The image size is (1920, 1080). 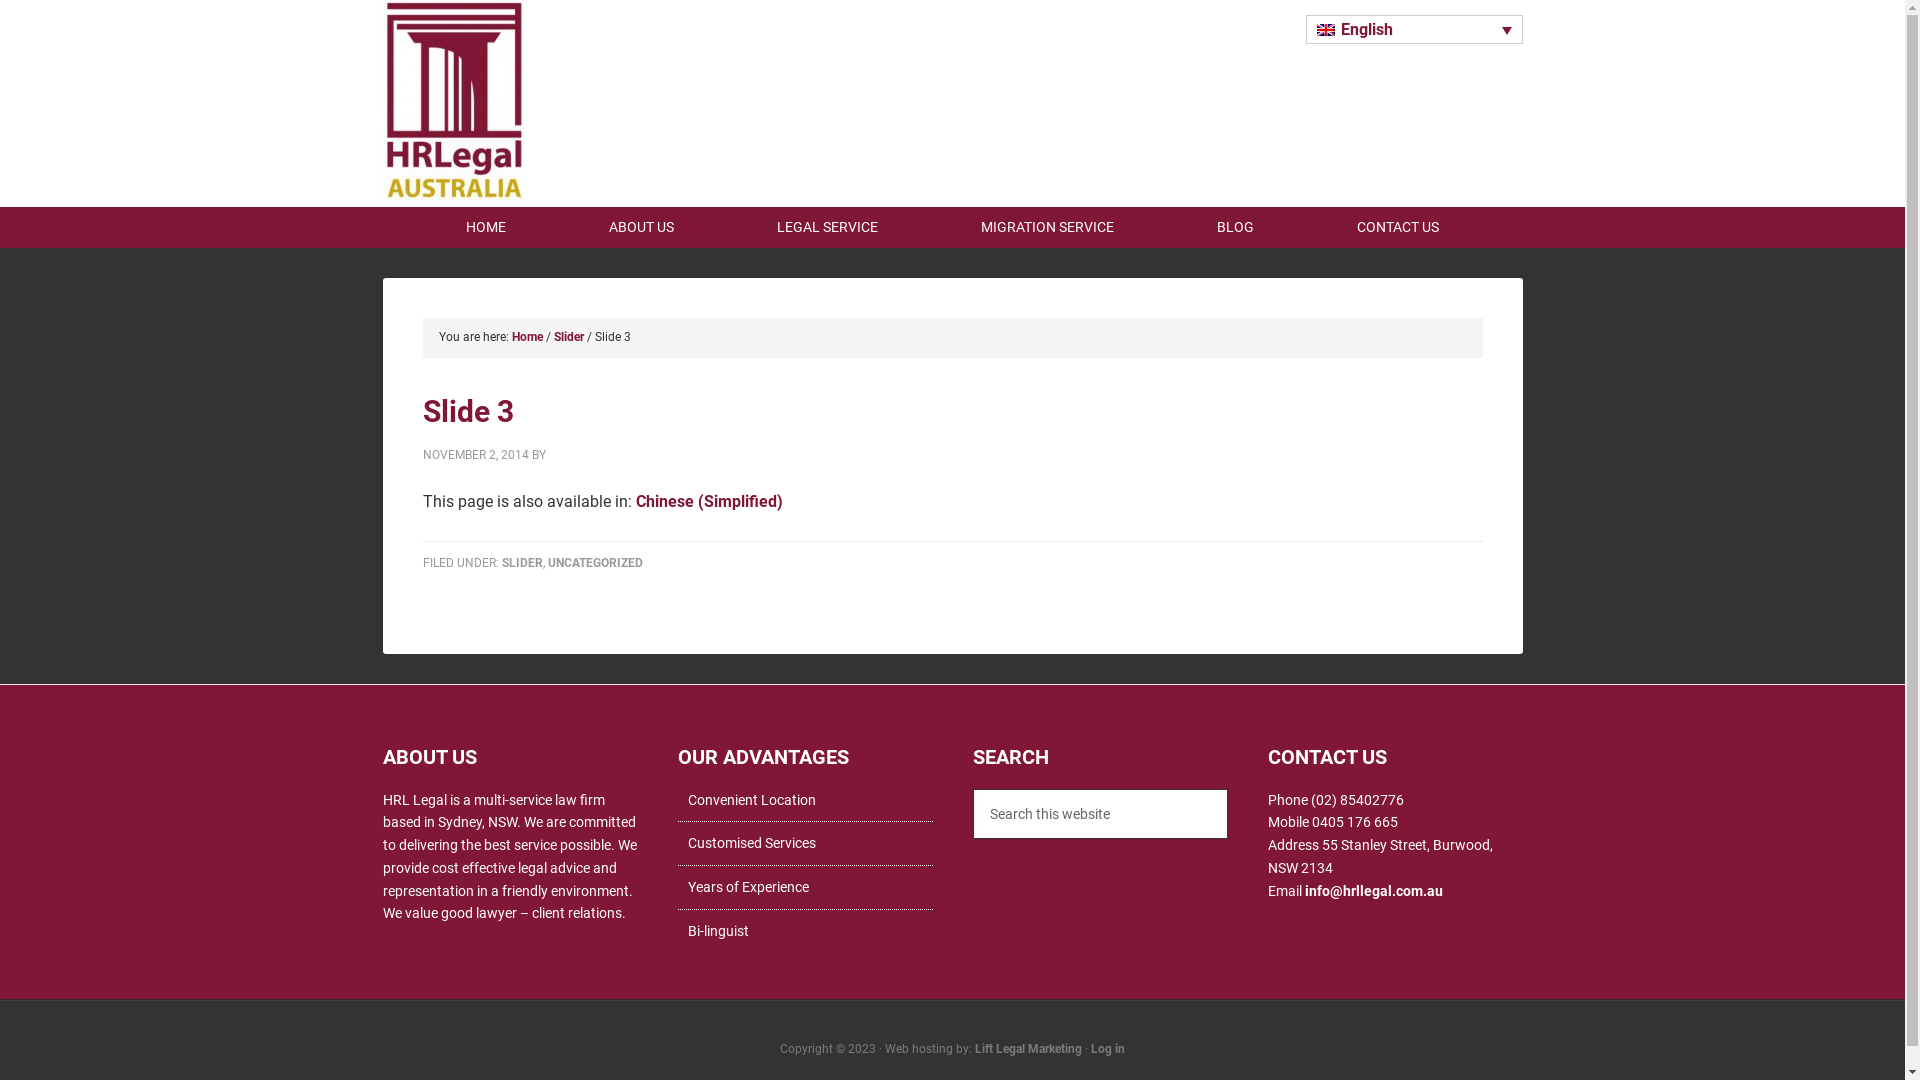 I want to click on Slider, so click(x=569, y=337).